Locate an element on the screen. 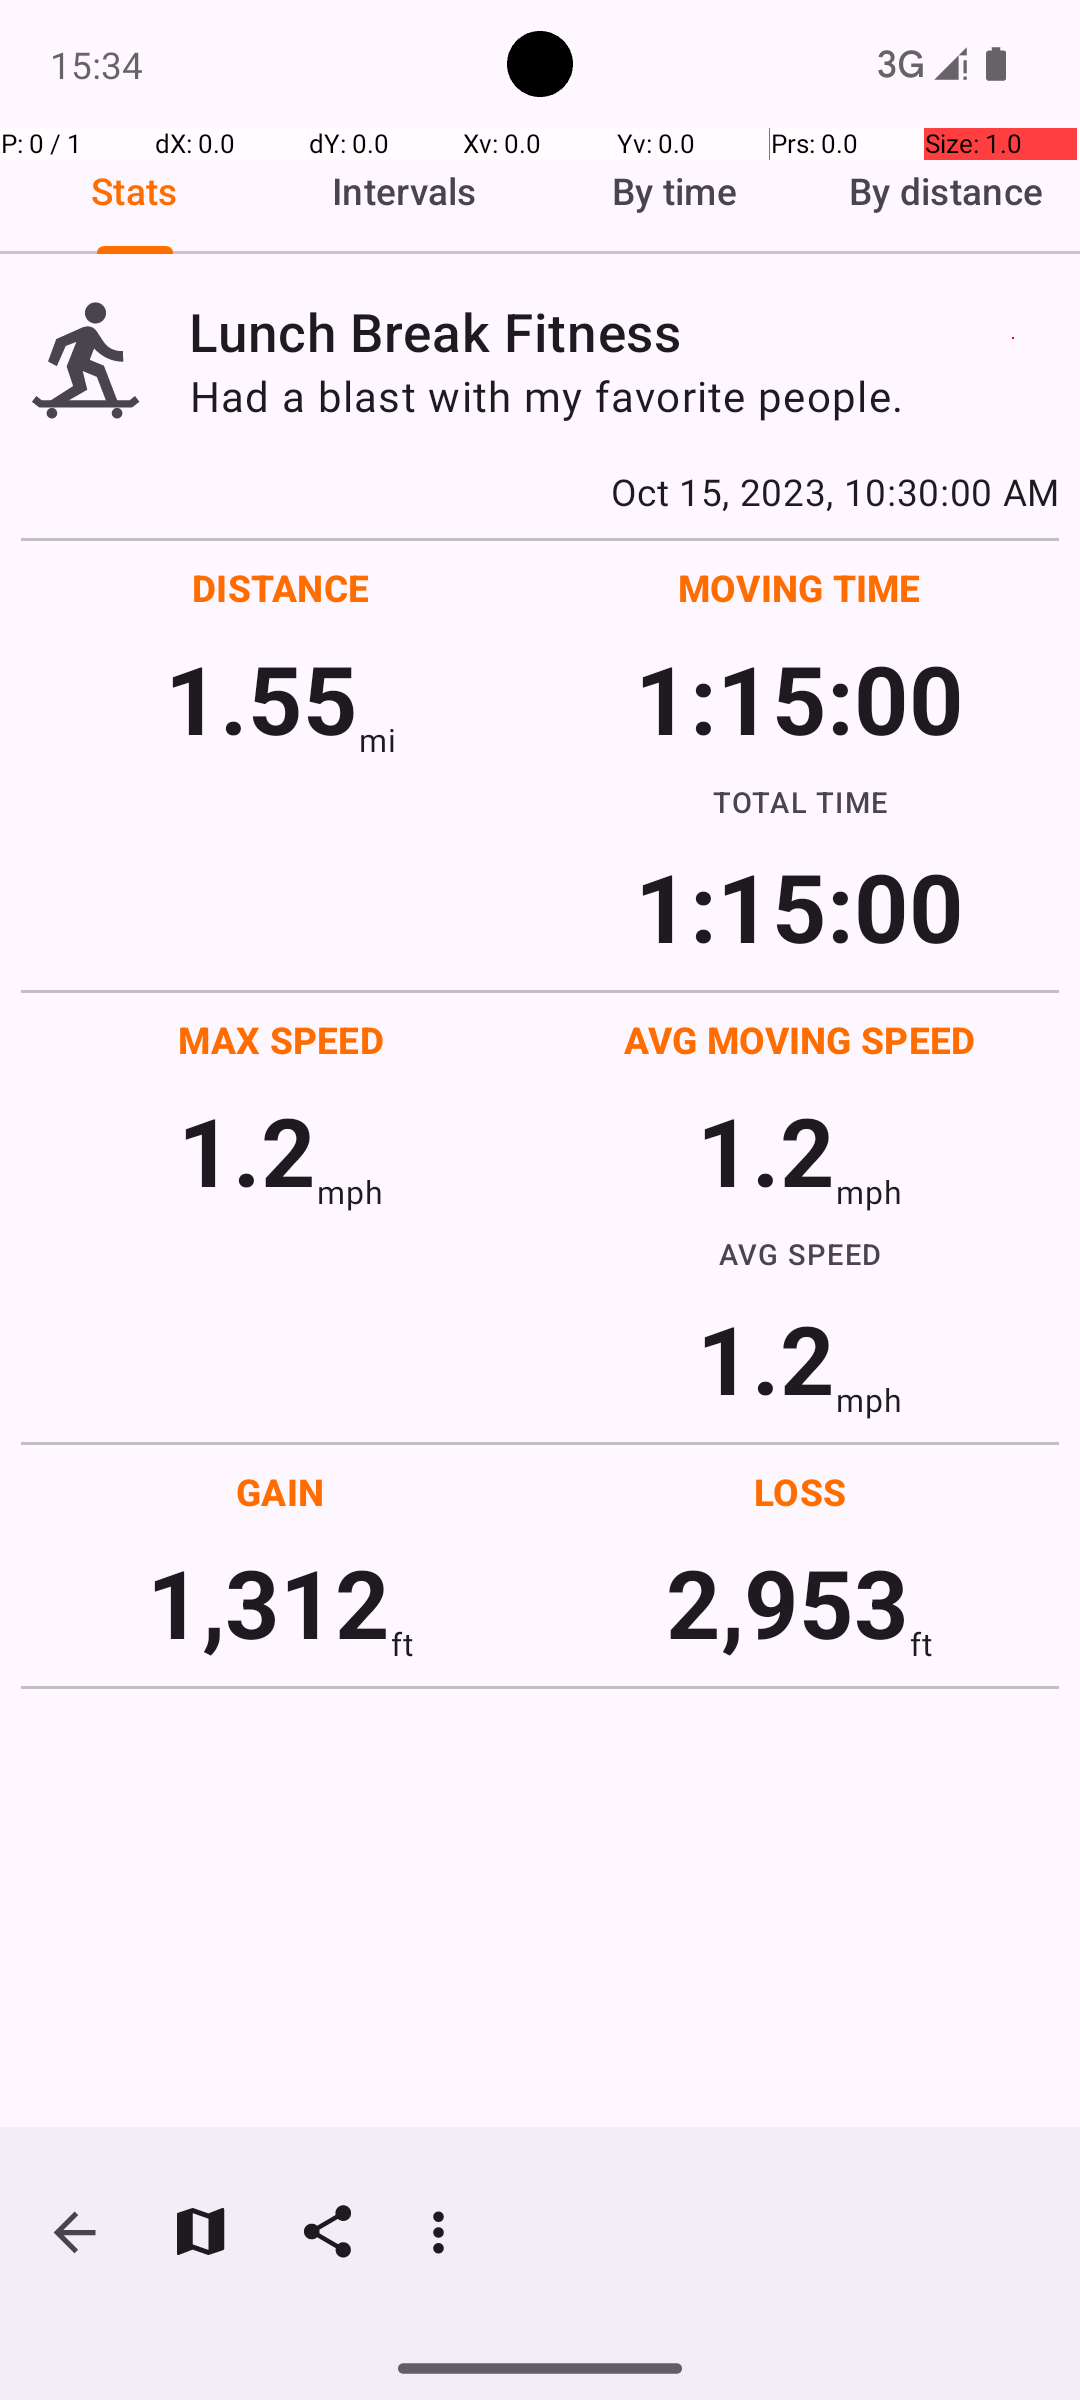  1.55 is located at coordinates (262, 698).